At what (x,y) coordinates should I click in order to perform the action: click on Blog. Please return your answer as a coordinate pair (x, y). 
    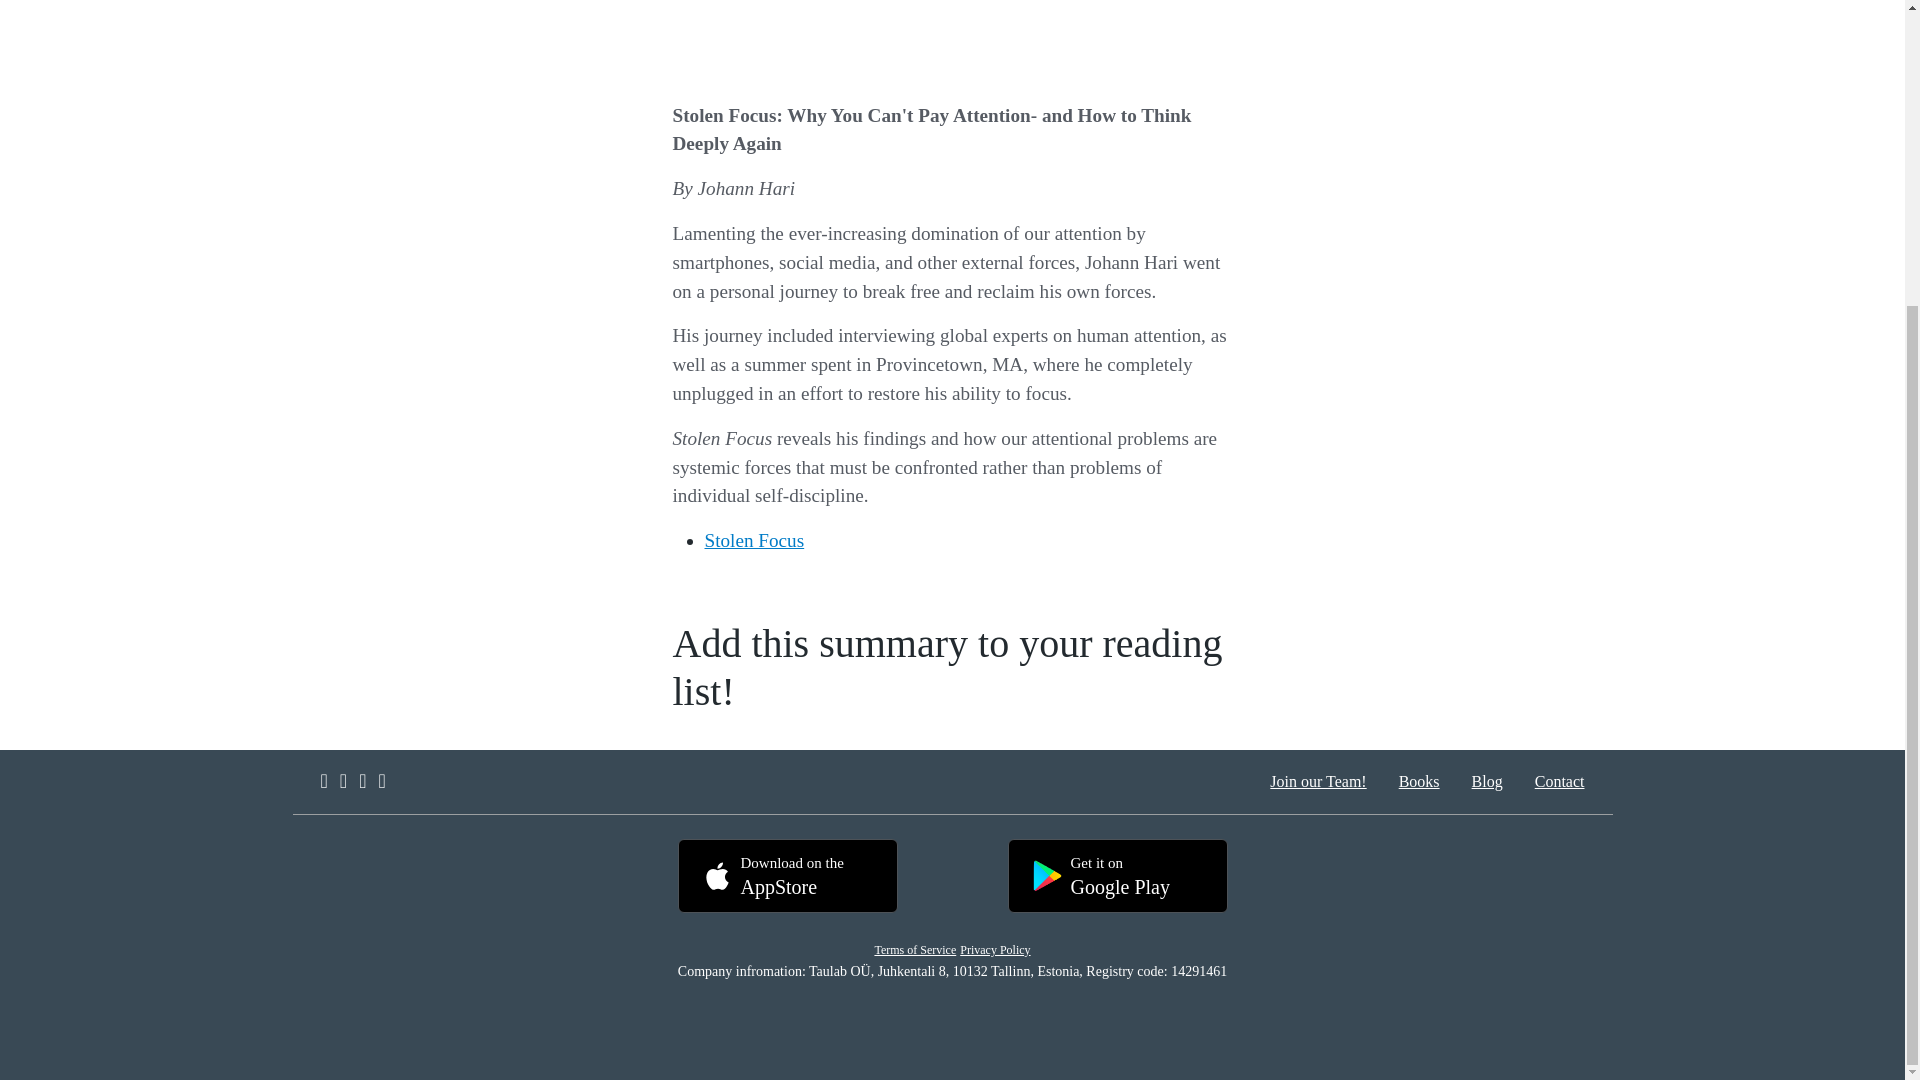
    Looking at the image, I should click on (1318, 782).